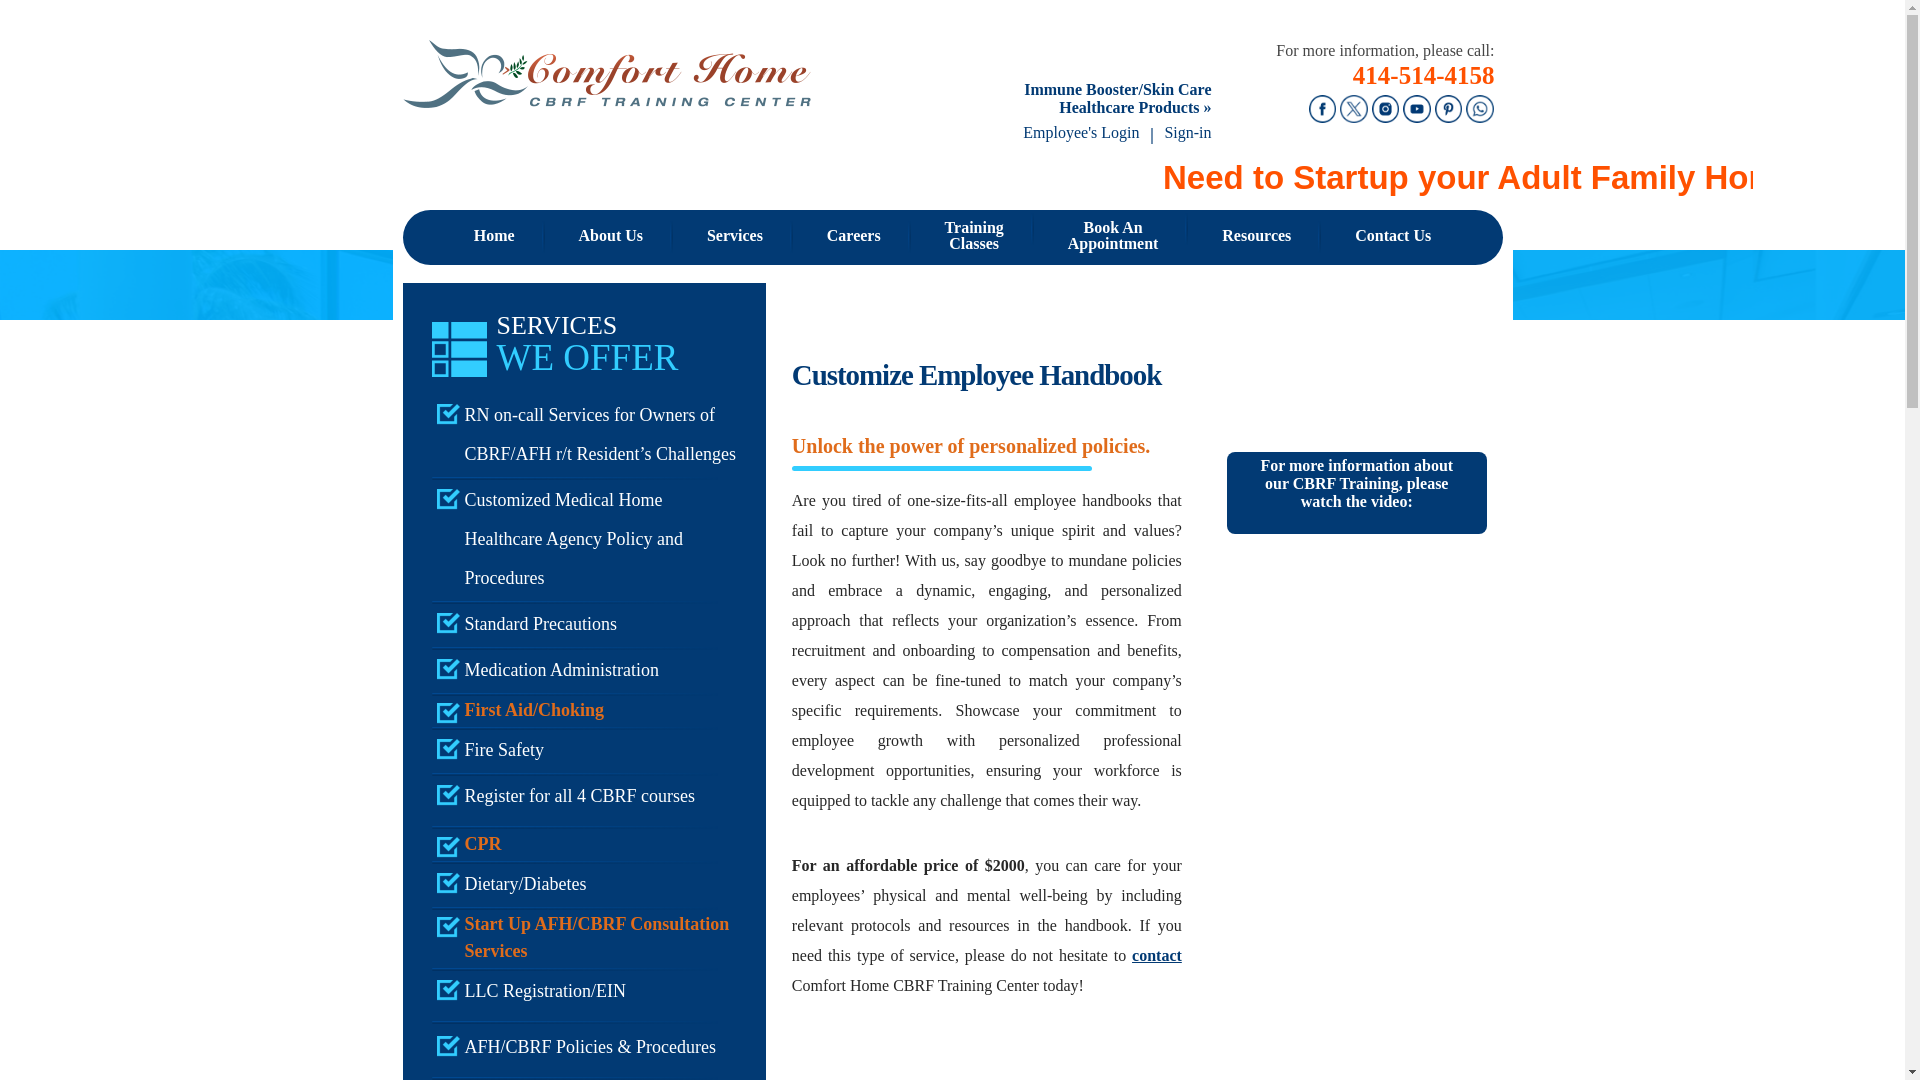 The image size is (1920, 1080). Describe the element at coordinates (610, 236) in the screenshot. I see `About Us` at that location.